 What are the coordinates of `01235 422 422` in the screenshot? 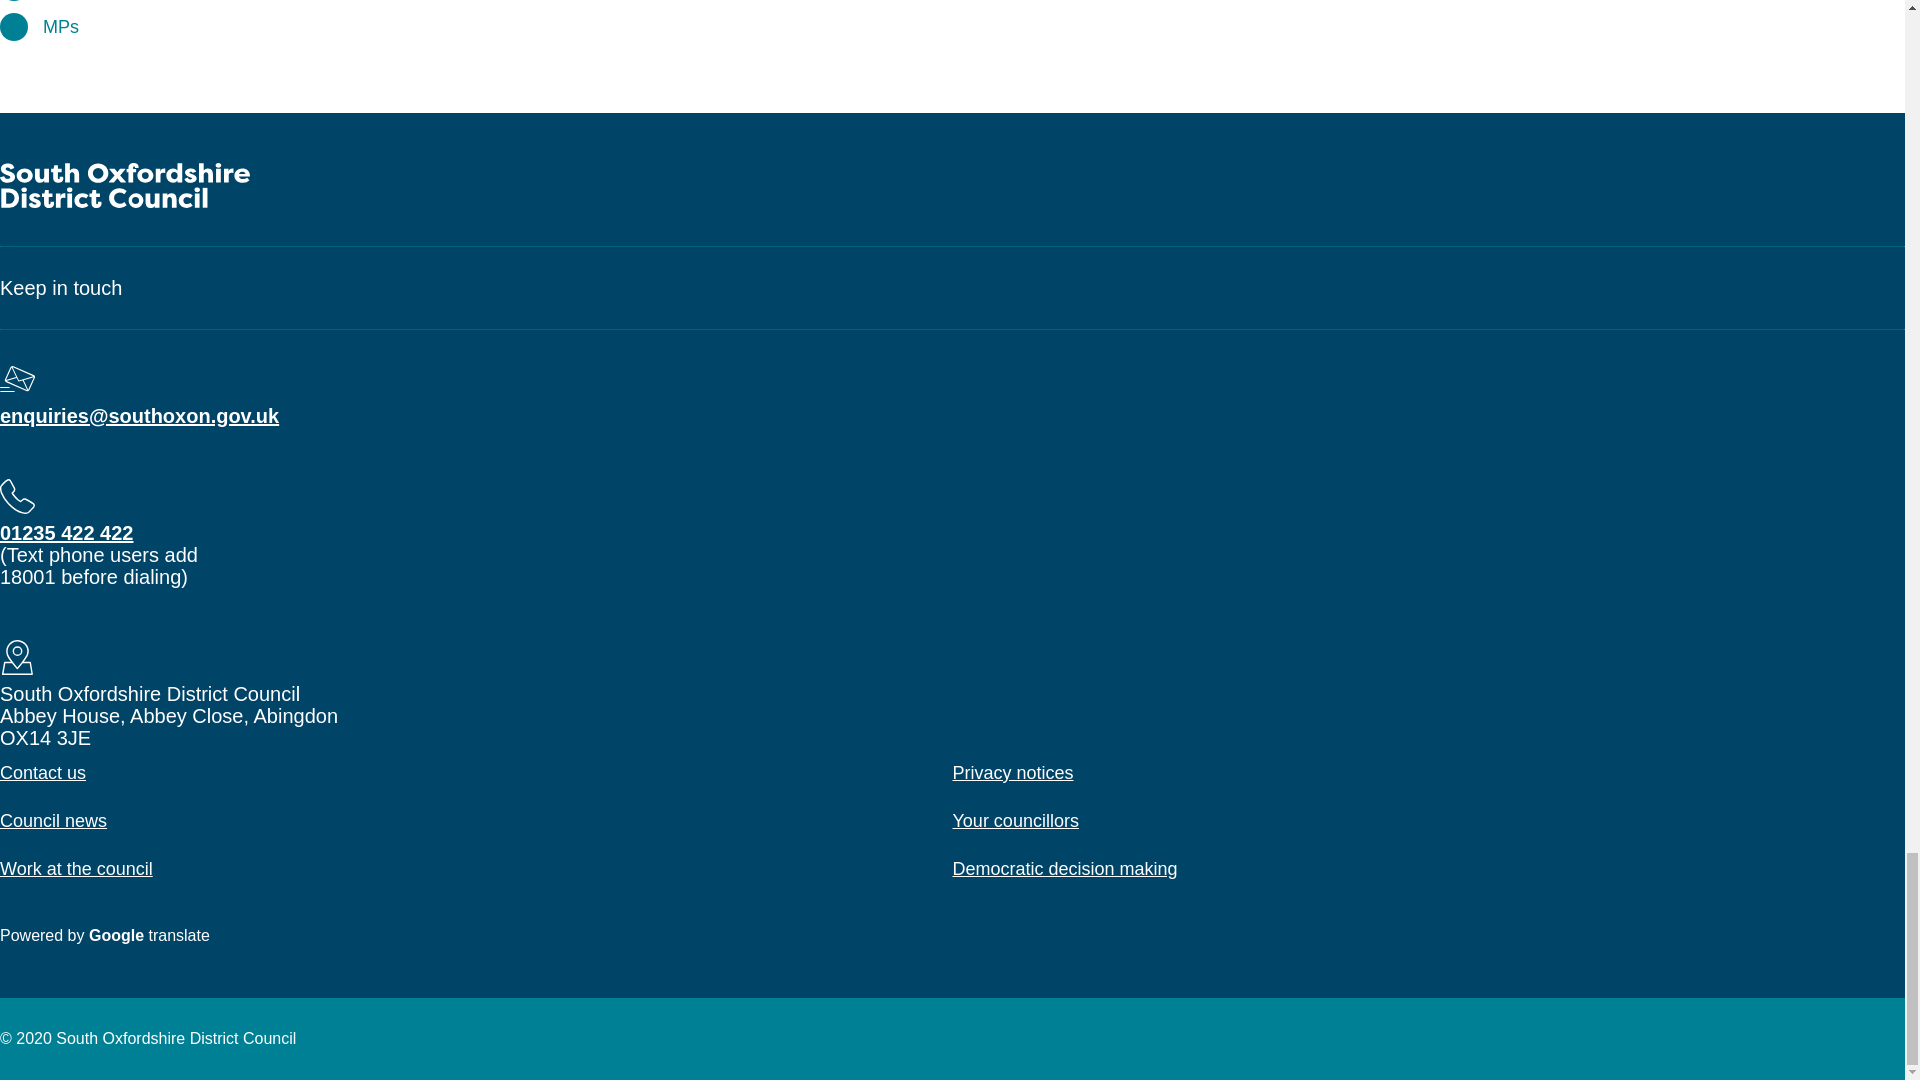 It's located at (66, 532).